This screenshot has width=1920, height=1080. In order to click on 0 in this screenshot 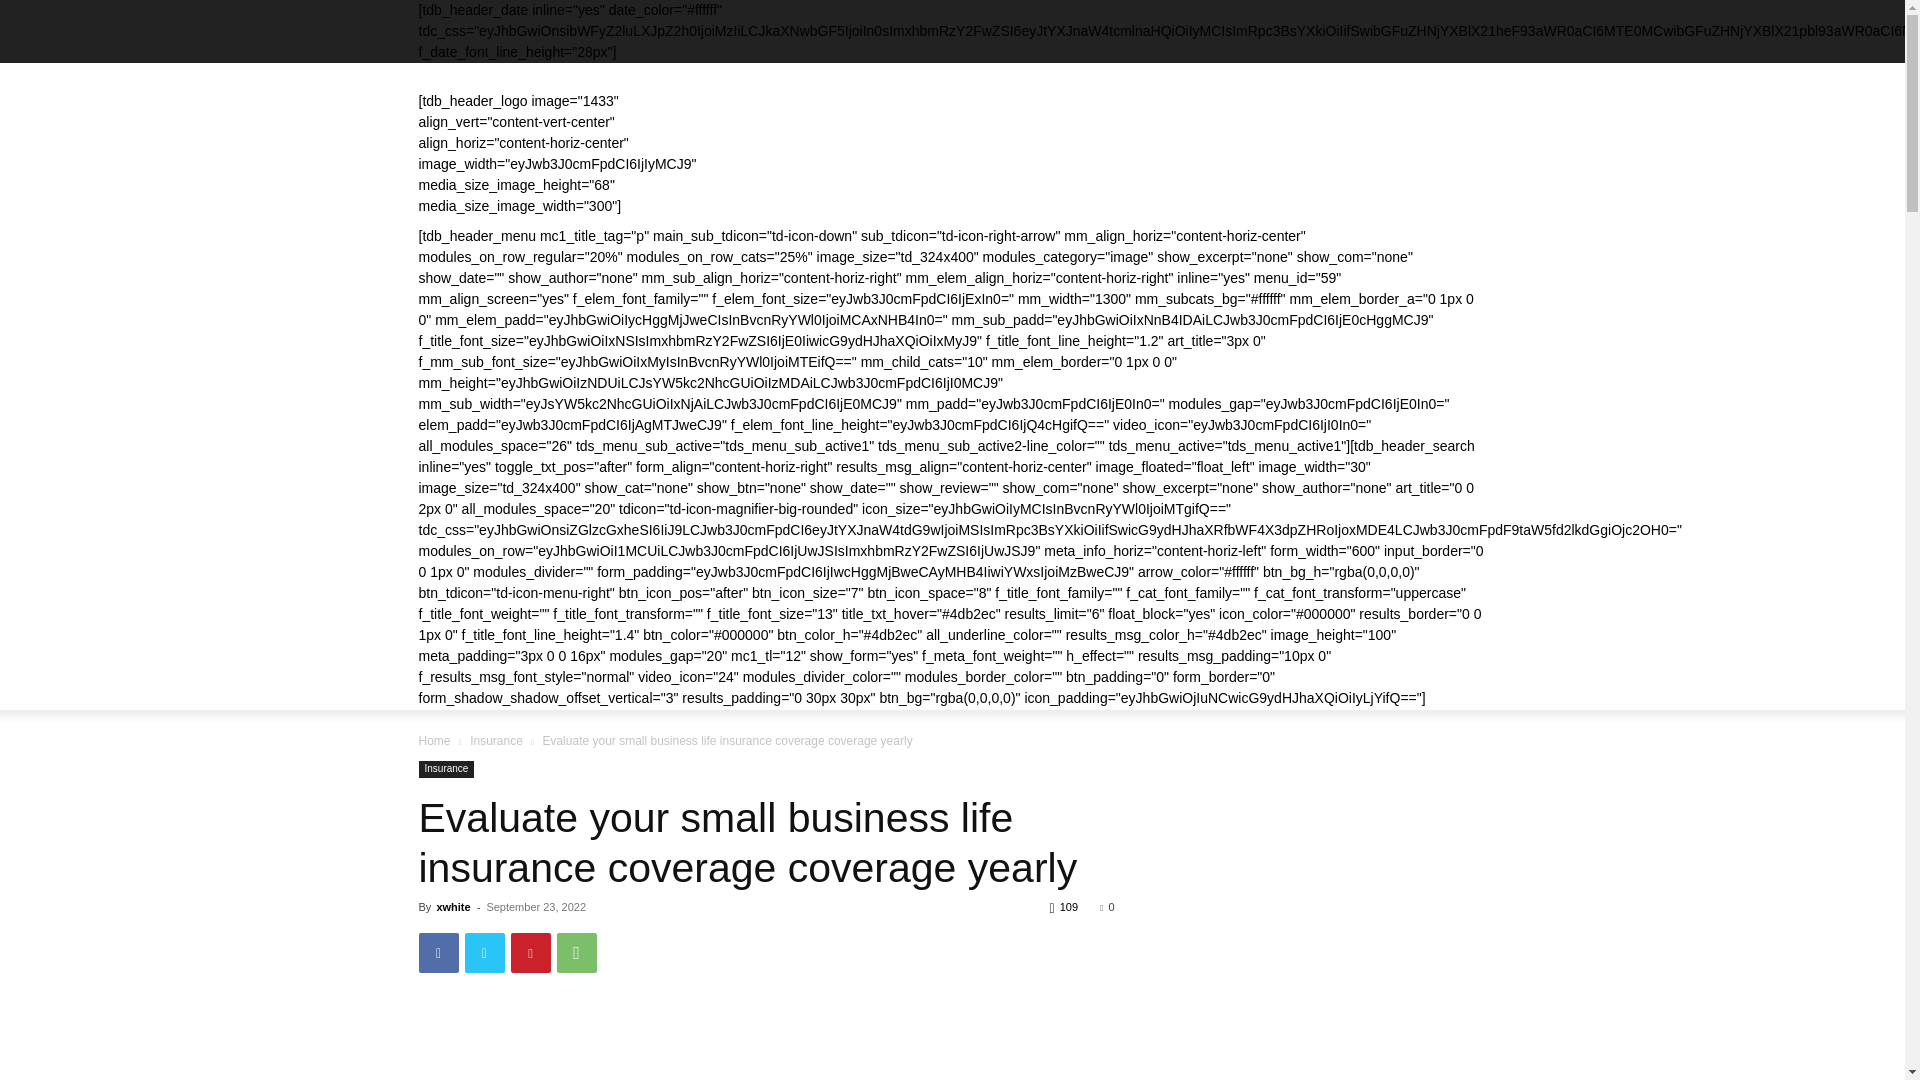, I will do `click(1106, 906)`.